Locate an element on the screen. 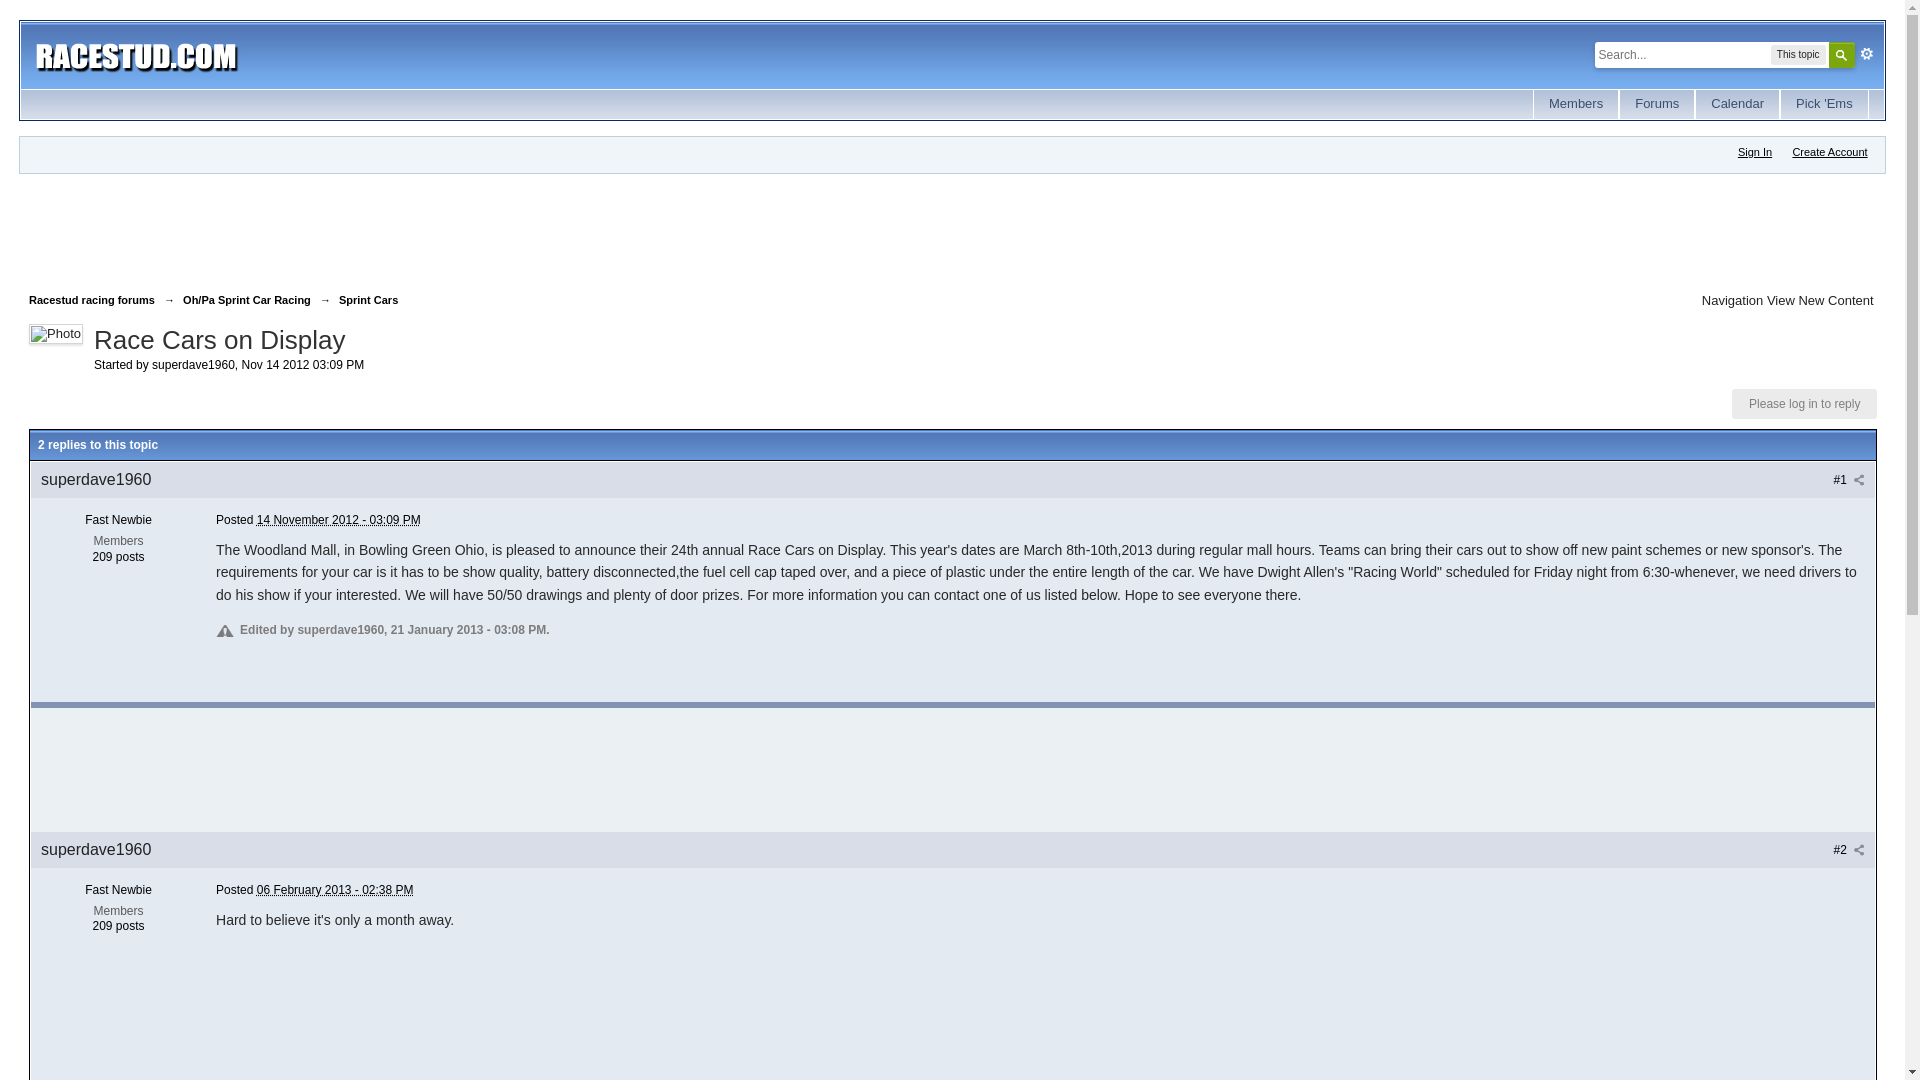 The height and width of the screenshot is (1080, 1920). Go to Forums is located at coordinates (1656, 104).